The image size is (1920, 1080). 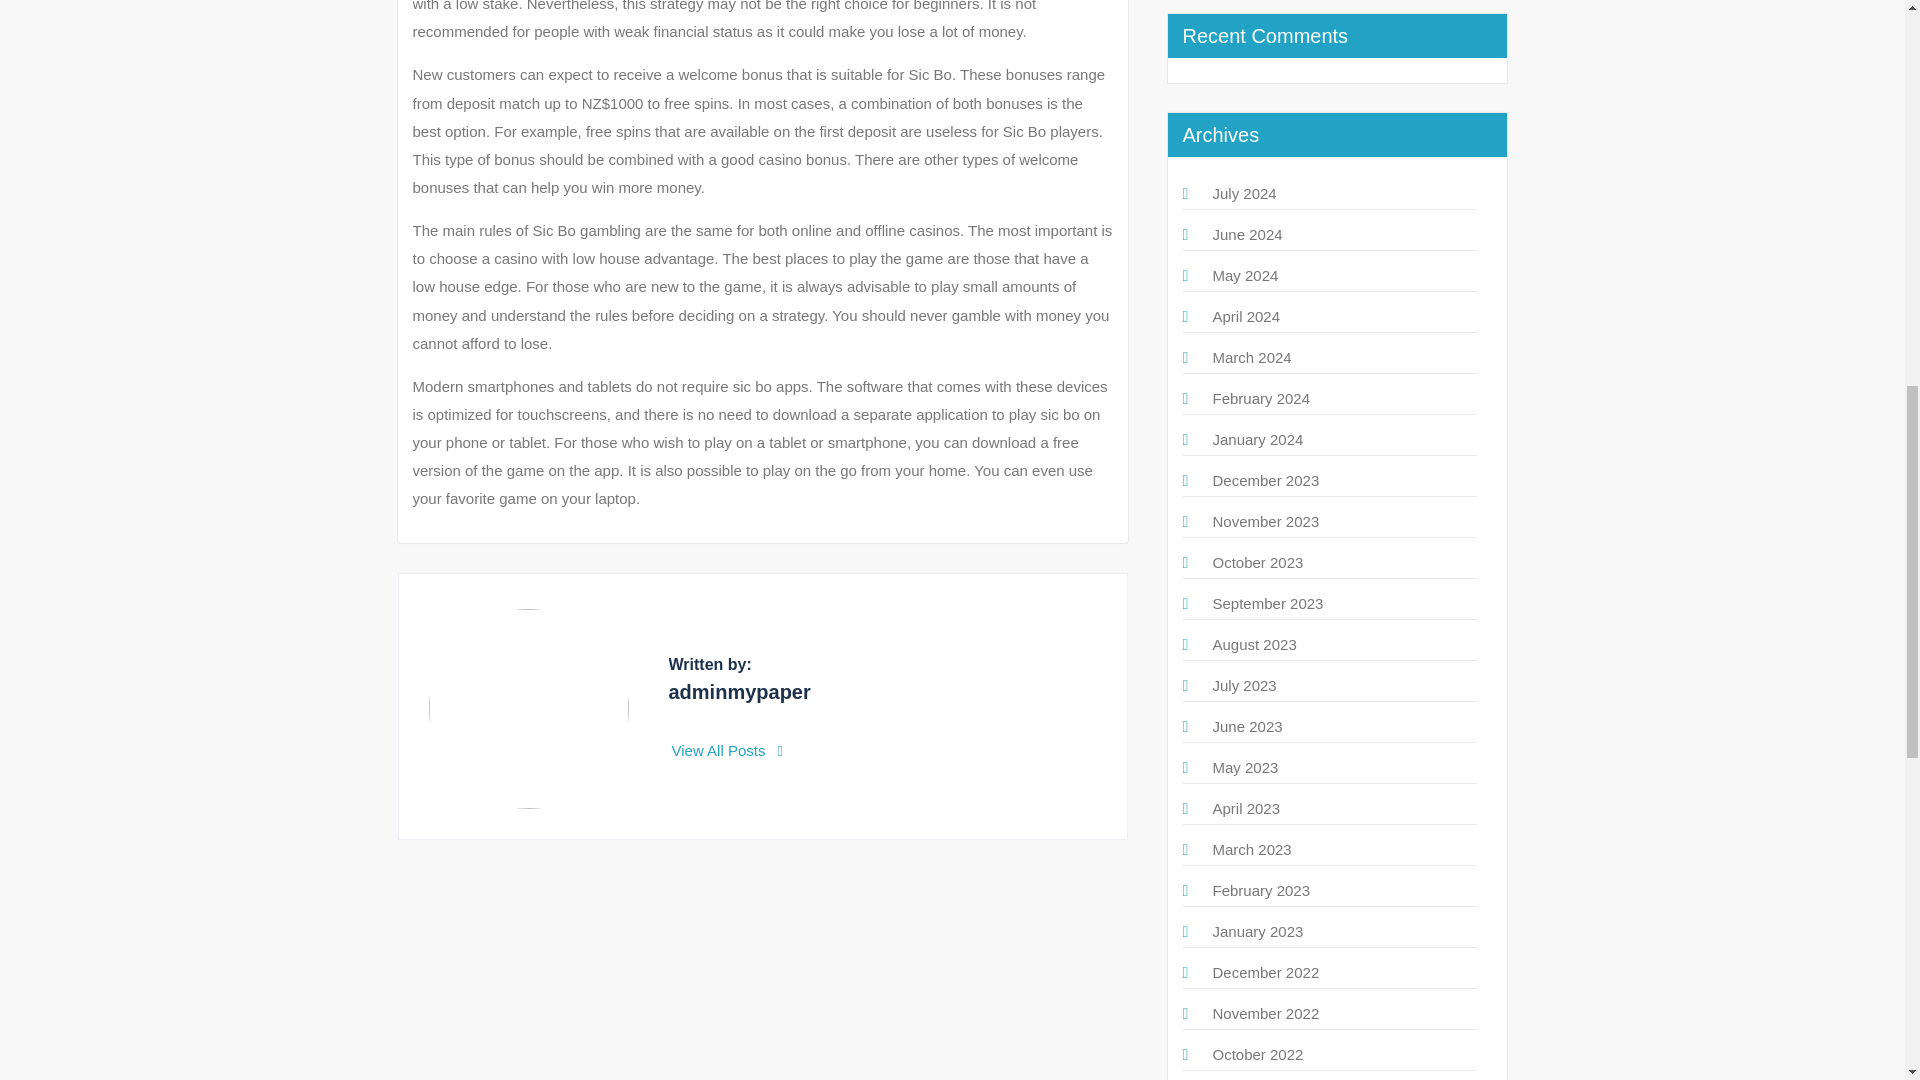 I want to click on October 2023, so click(x=1257, y=562).